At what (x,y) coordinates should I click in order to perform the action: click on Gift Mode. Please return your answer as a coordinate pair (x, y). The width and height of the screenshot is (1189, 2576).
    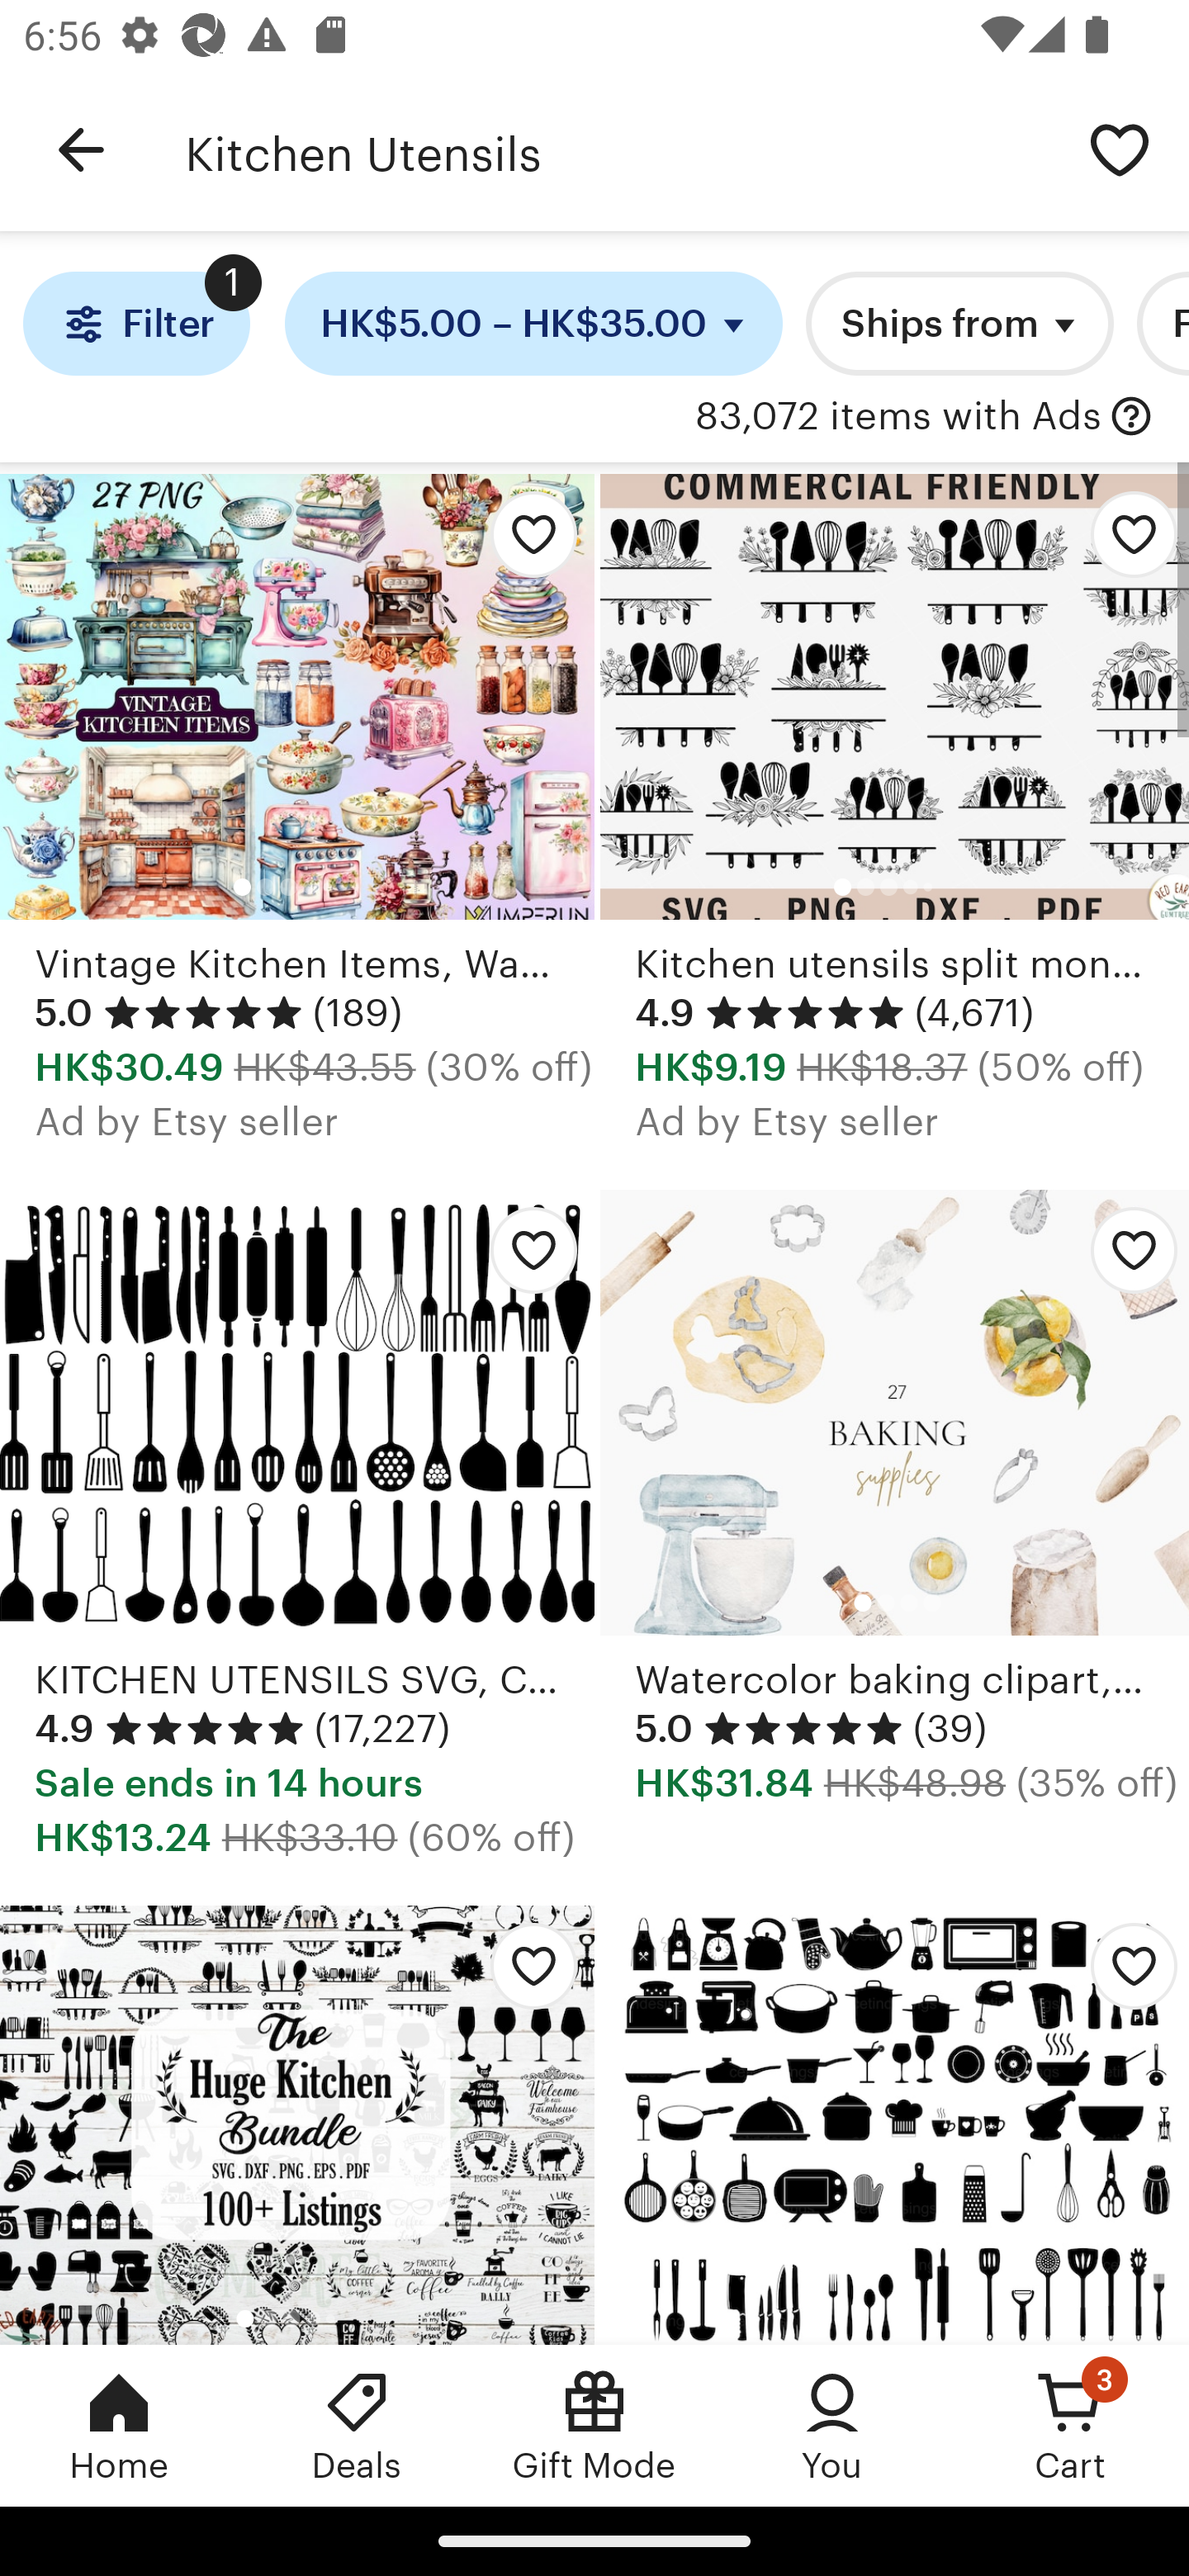
    Looking at the image, I should click on (594, 2425).